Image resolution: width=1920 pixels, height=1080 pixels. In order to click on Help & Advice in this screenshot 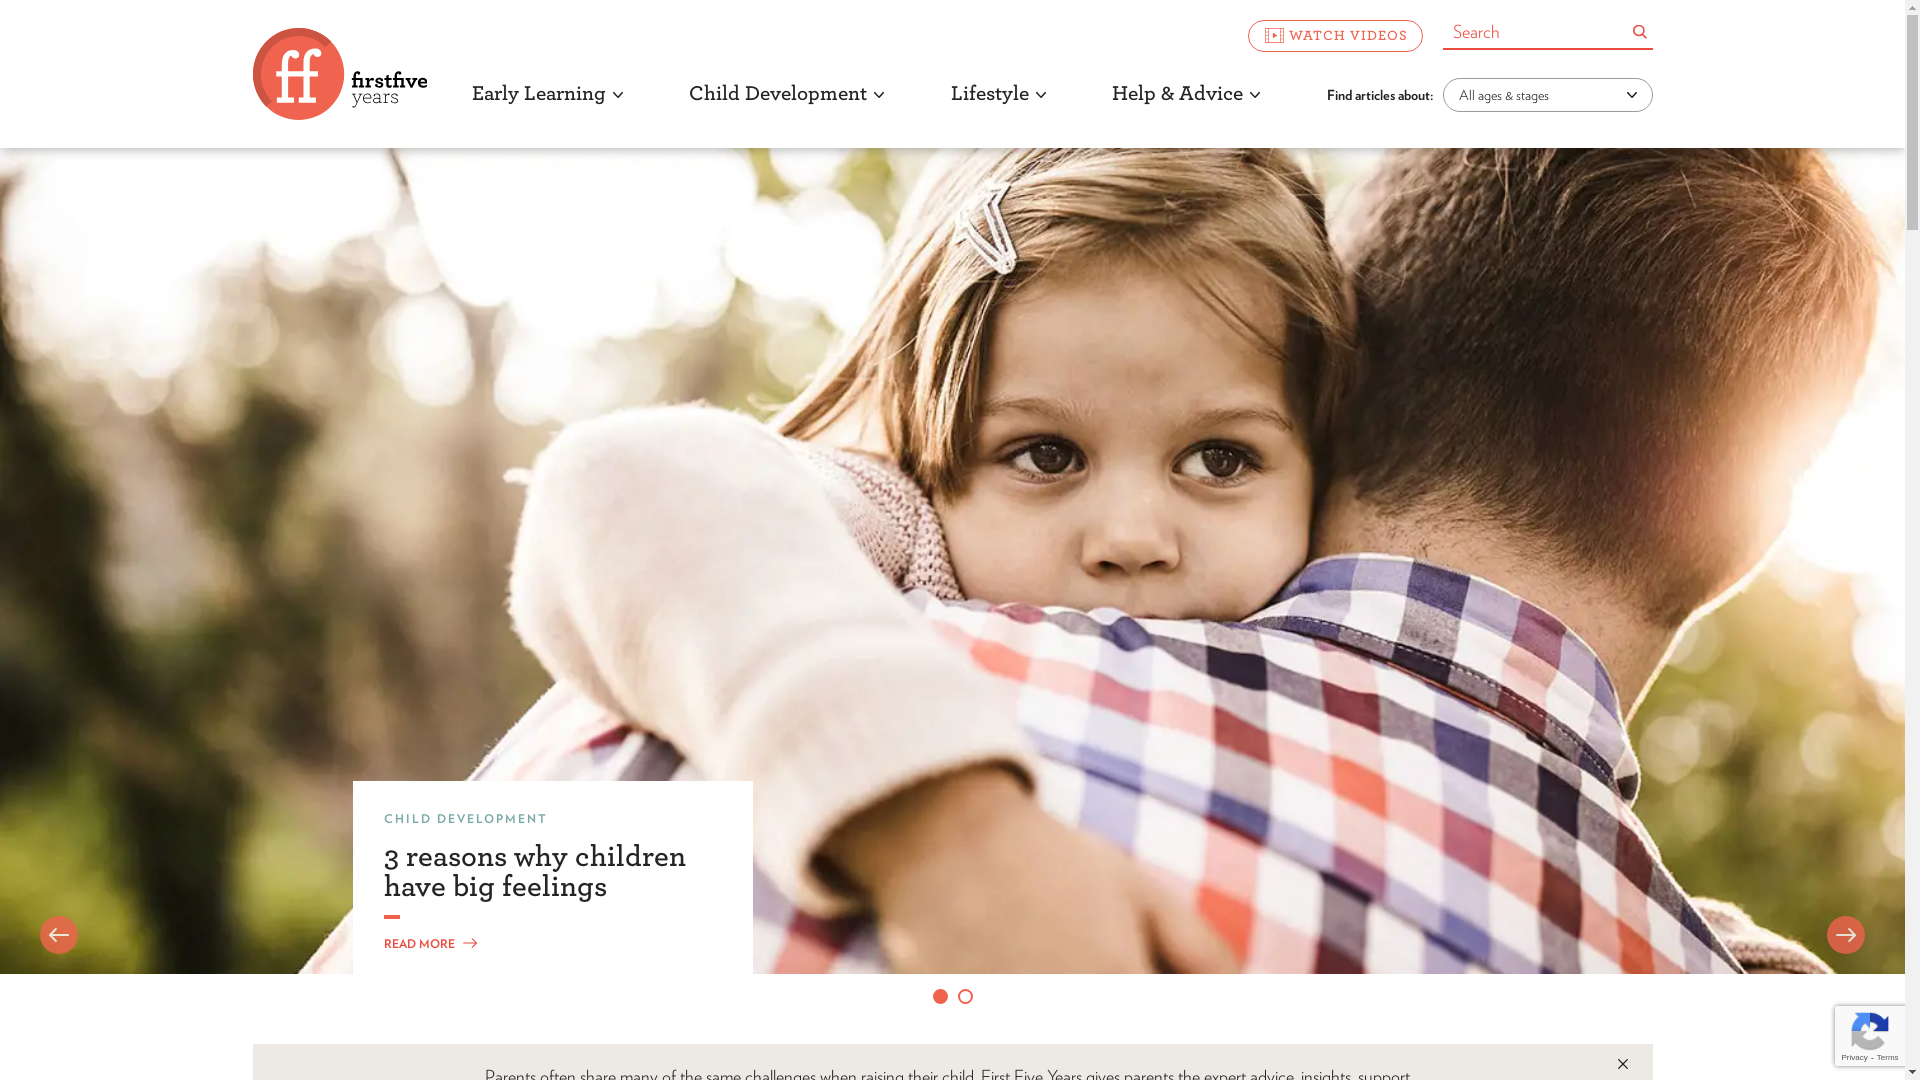, I will do `click(1186, 109)`.